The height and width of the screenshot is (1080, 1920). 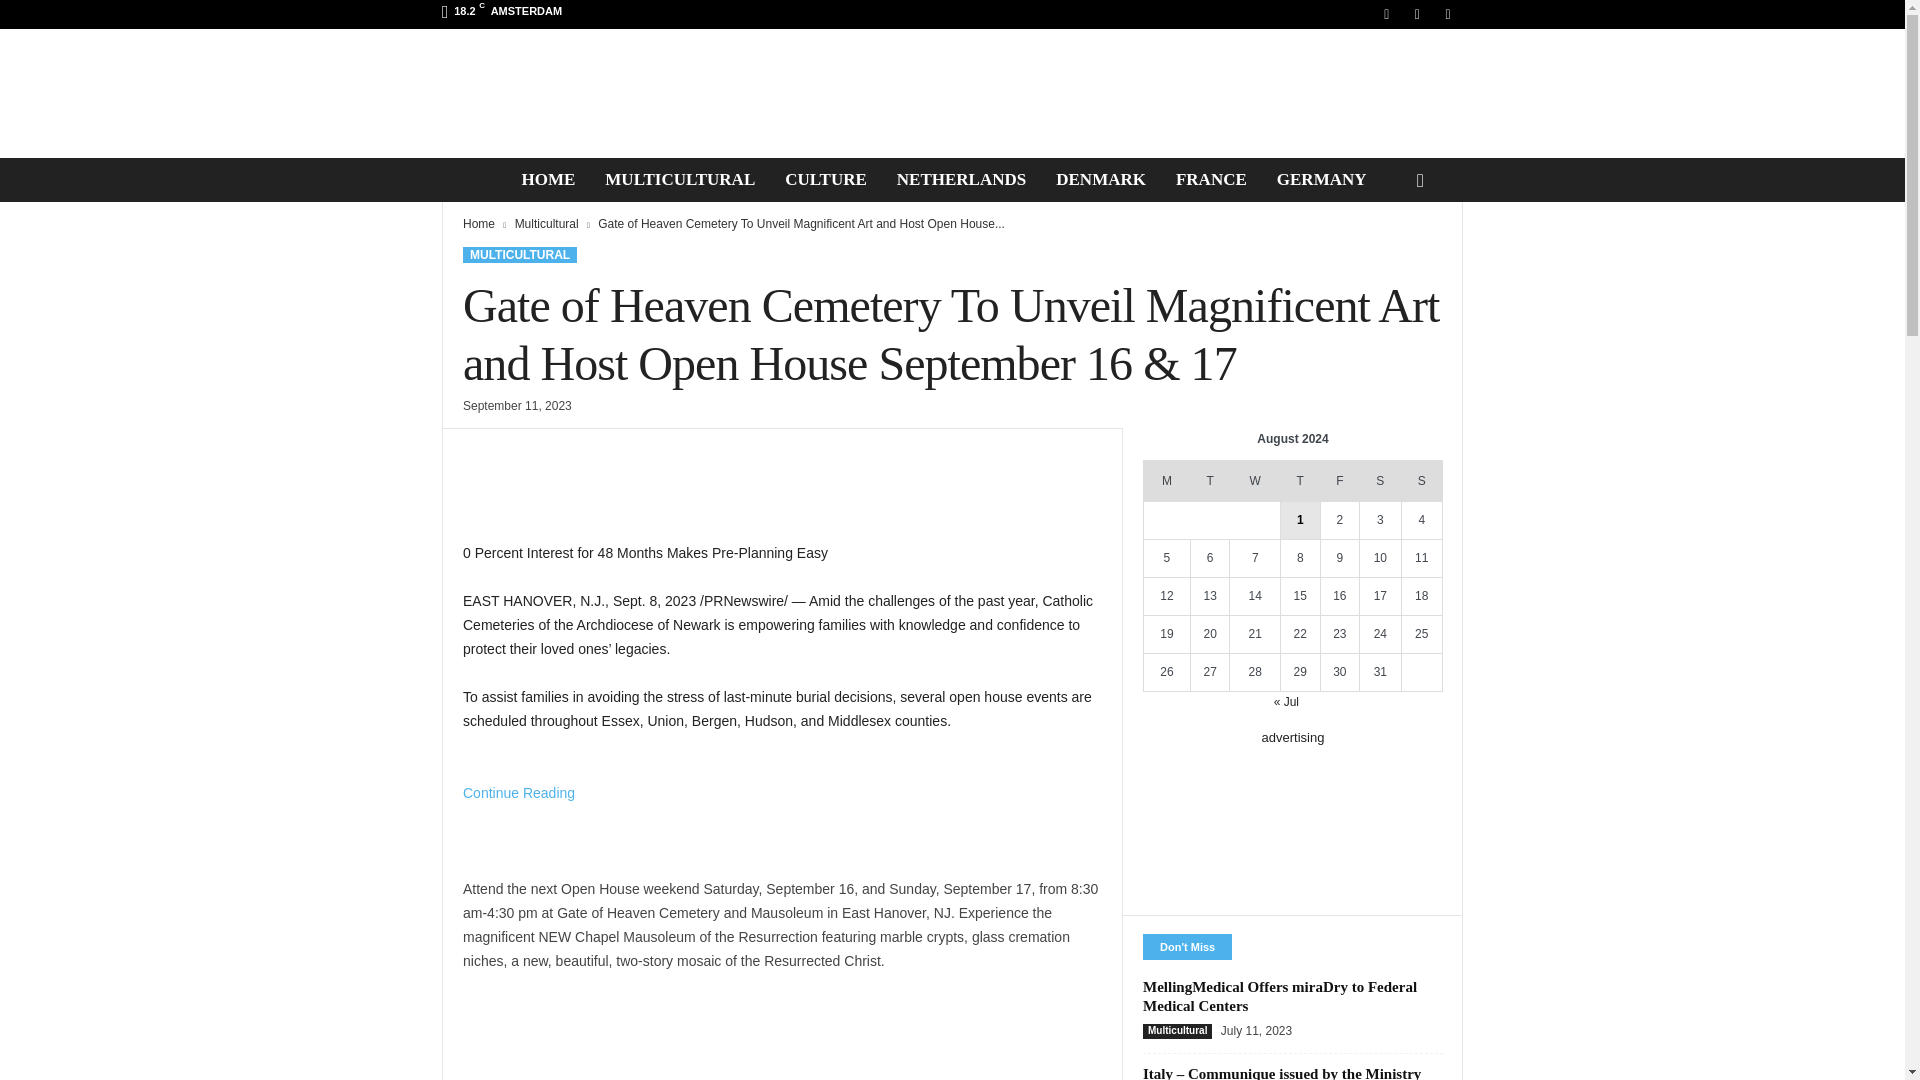 I want to click on Home, so click(x=478, y=224).